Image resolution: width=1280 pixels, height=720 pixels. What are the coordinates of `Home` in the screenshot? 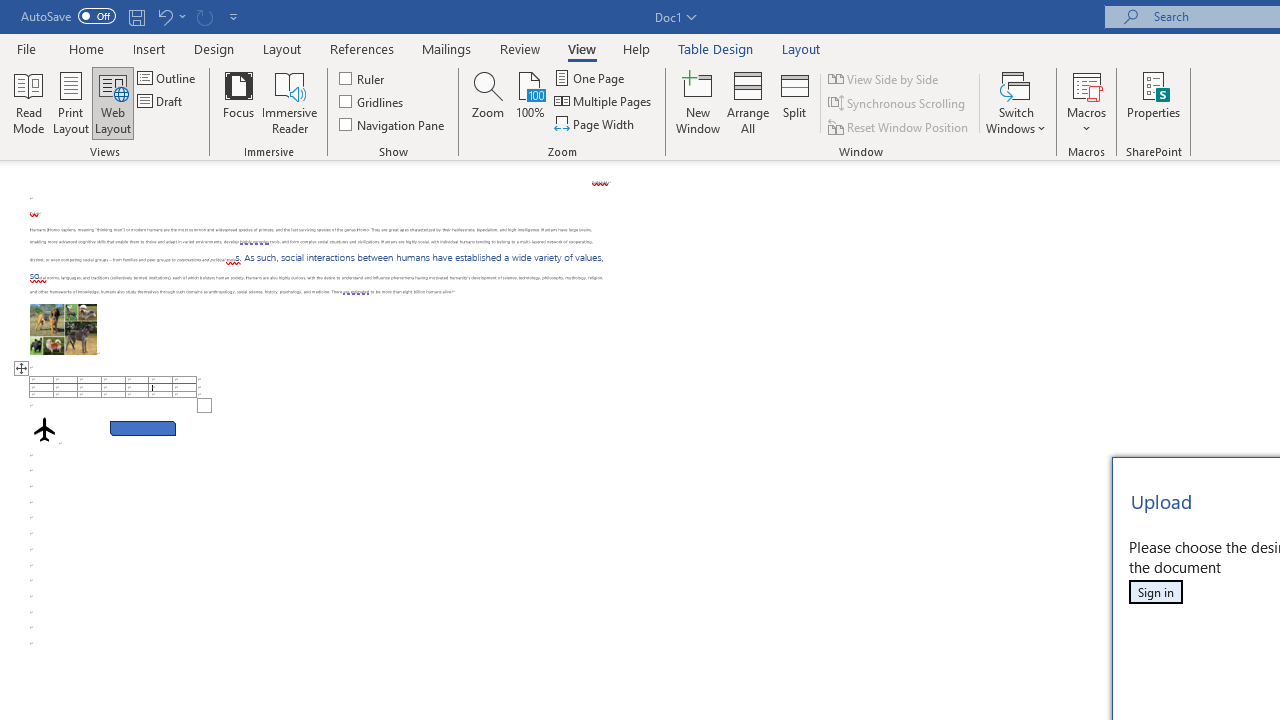 It's located at (86, 48).